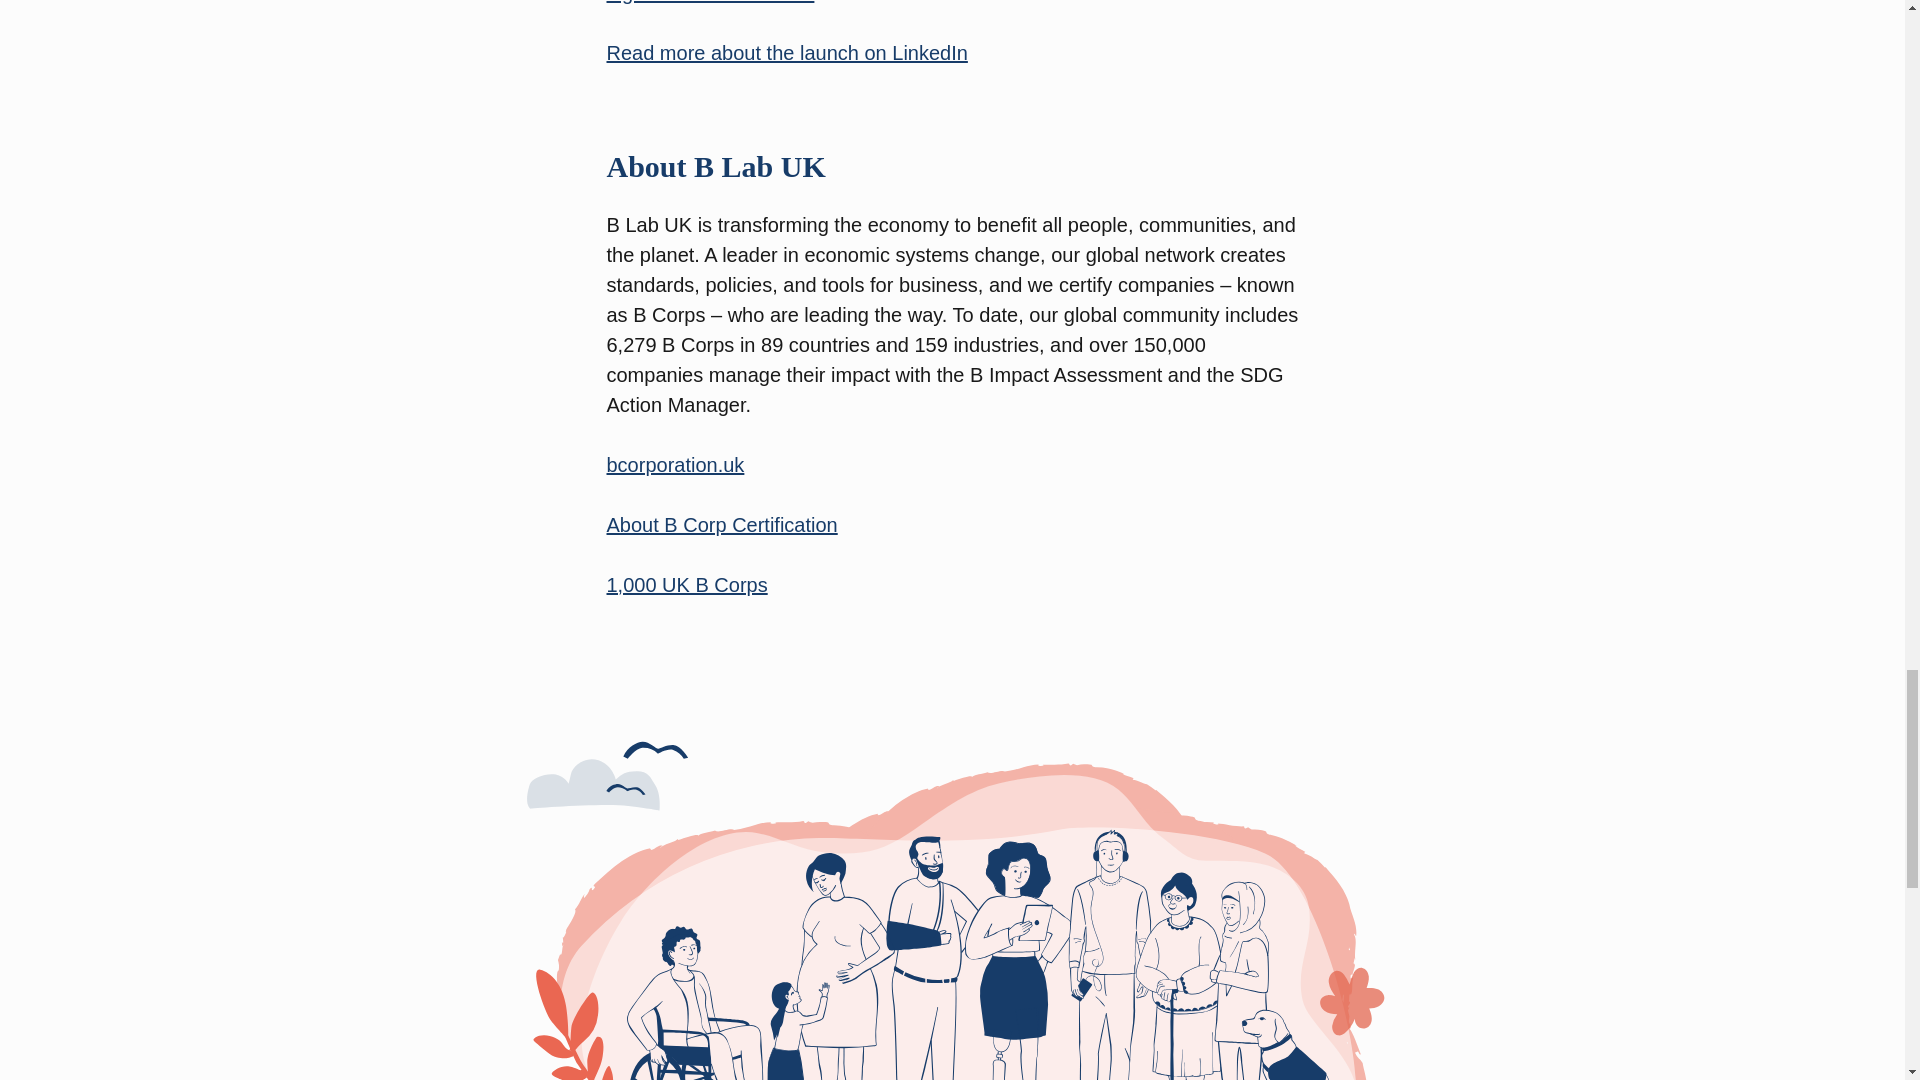 This screenshot has height=1080, width=1920. Describe the element at coordinates (722, 524) in the screenshot. I see `About B Corp Certification` at that location.